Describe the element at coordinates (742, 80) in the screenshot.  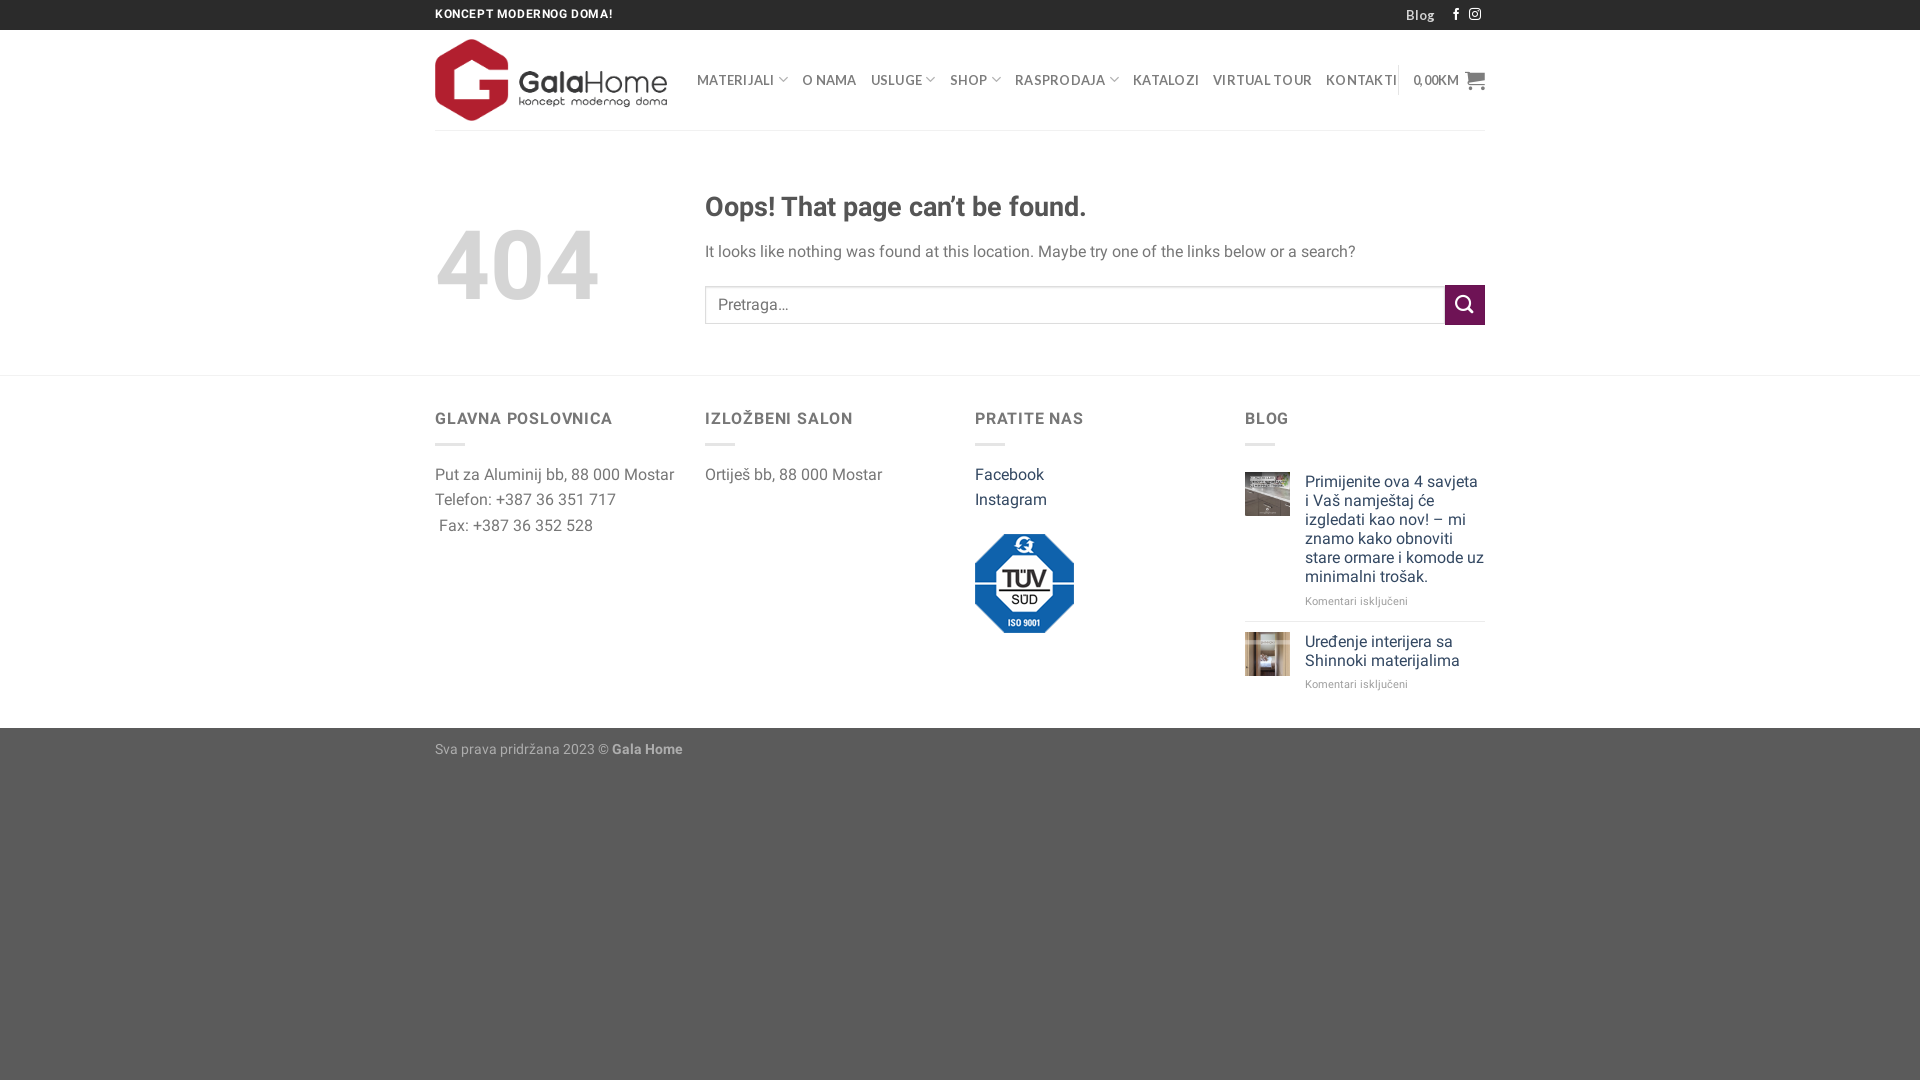
I see `MATERIJALI` at that location.